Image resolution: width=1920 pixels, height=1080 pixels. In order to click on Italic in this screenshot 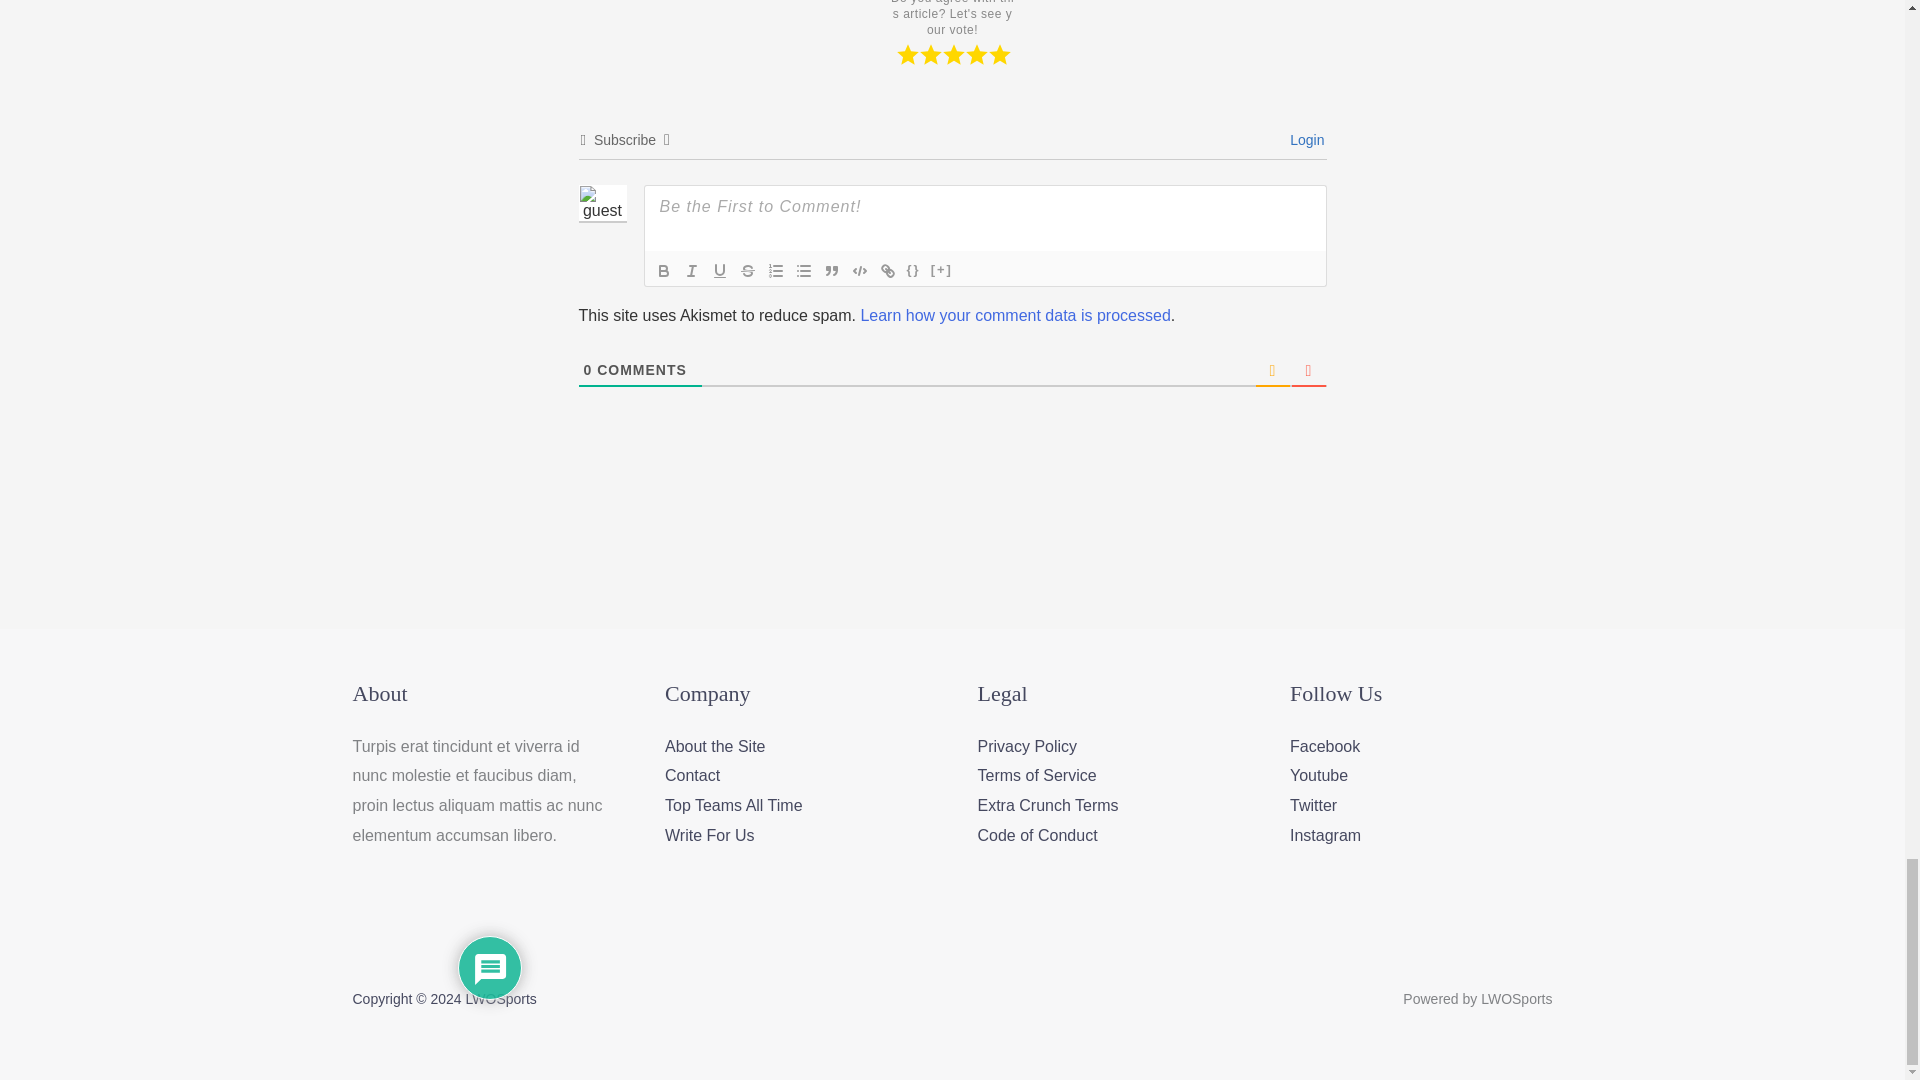, I will do `click(692, 270)`.